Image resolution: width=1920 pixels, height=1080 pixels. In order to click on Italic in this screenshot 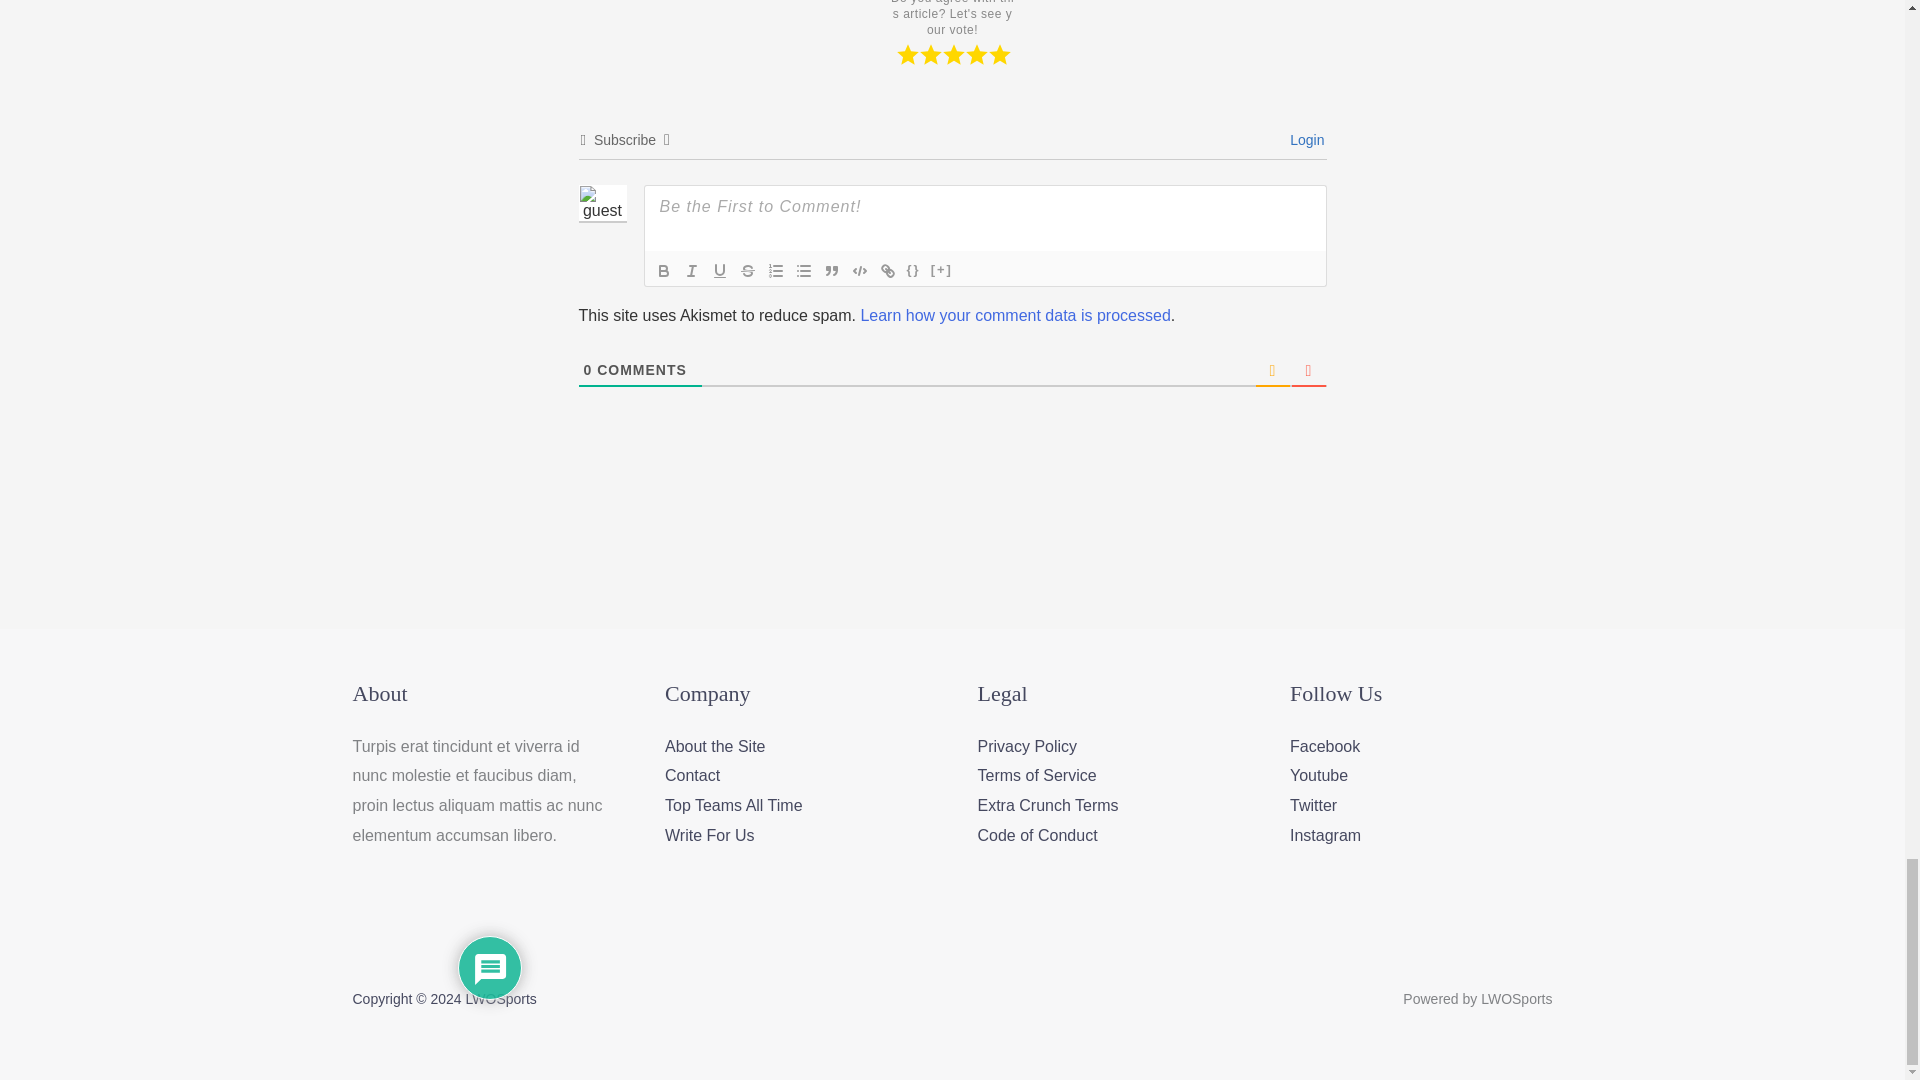, I will do `click(692, 270)`.